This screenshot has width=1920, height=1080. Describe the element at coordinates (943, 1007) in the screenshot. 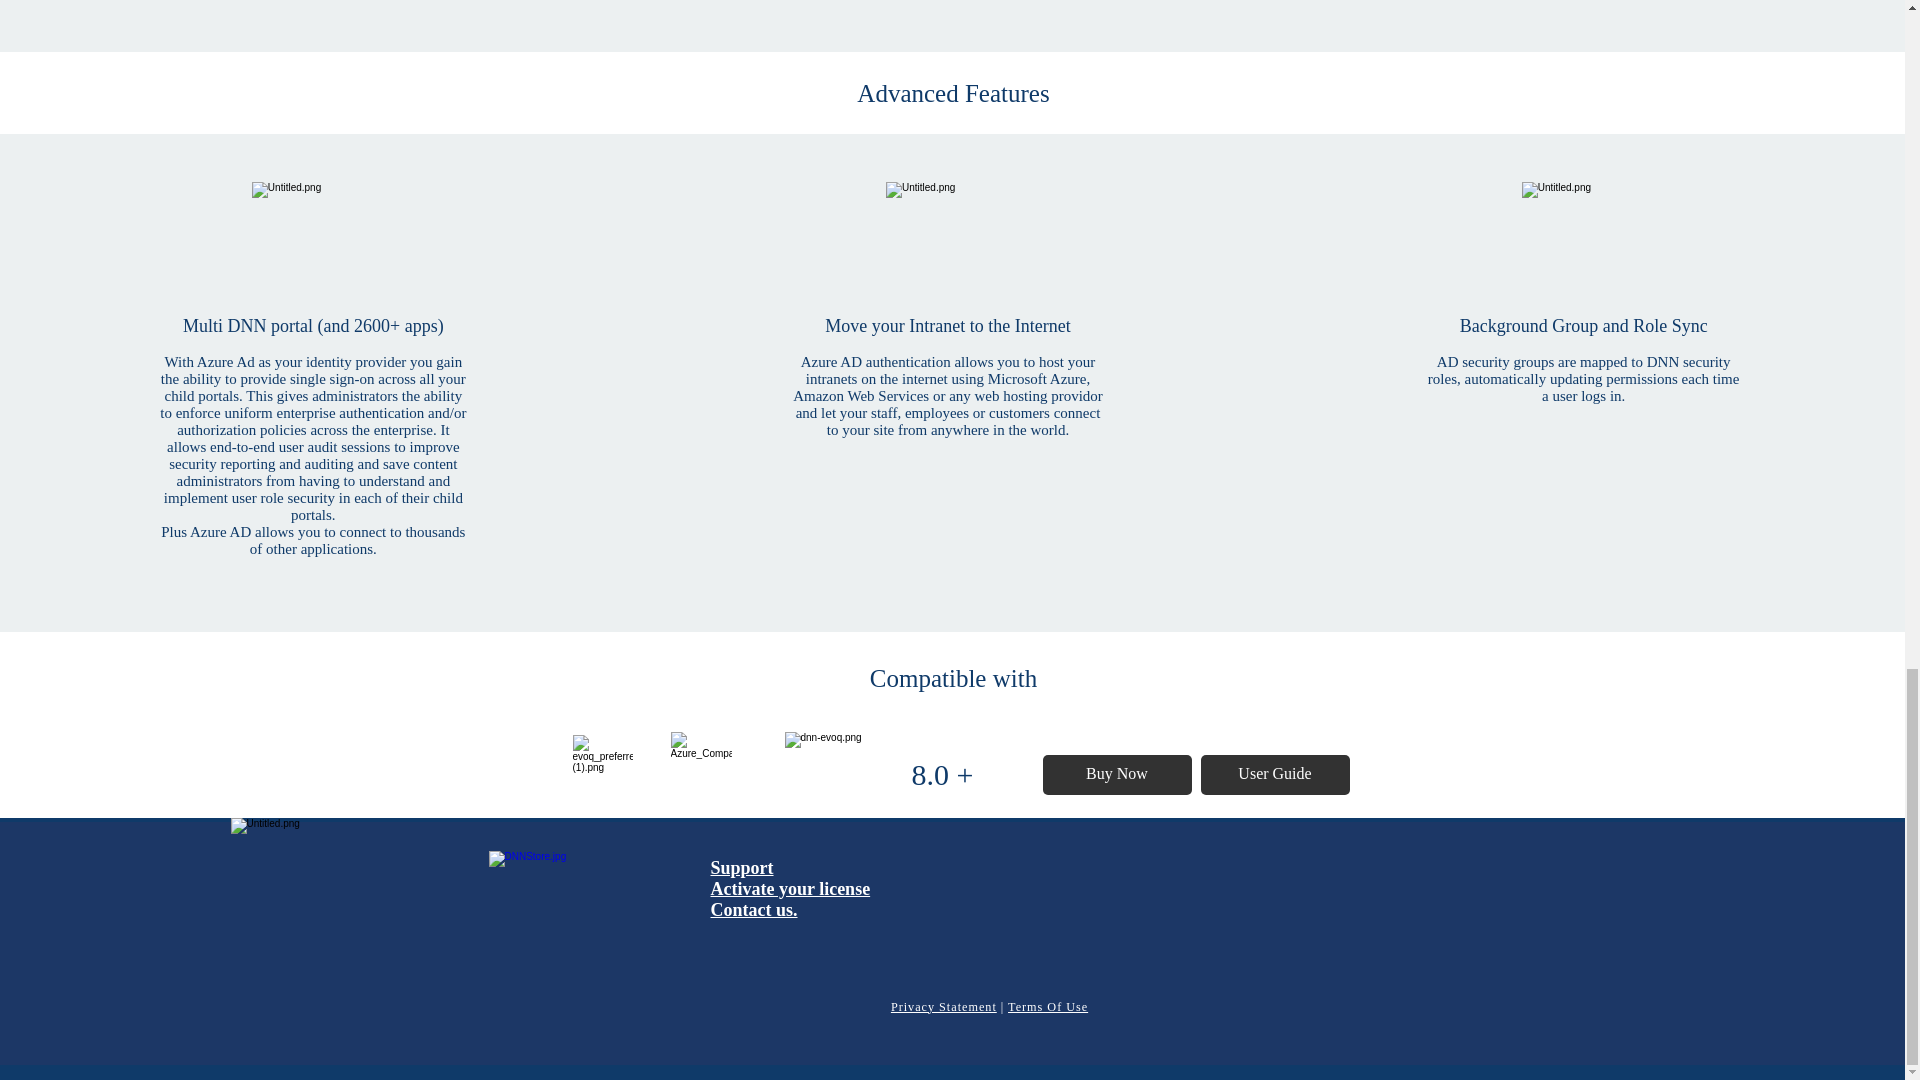

I see `Privacy Statement` at that location.